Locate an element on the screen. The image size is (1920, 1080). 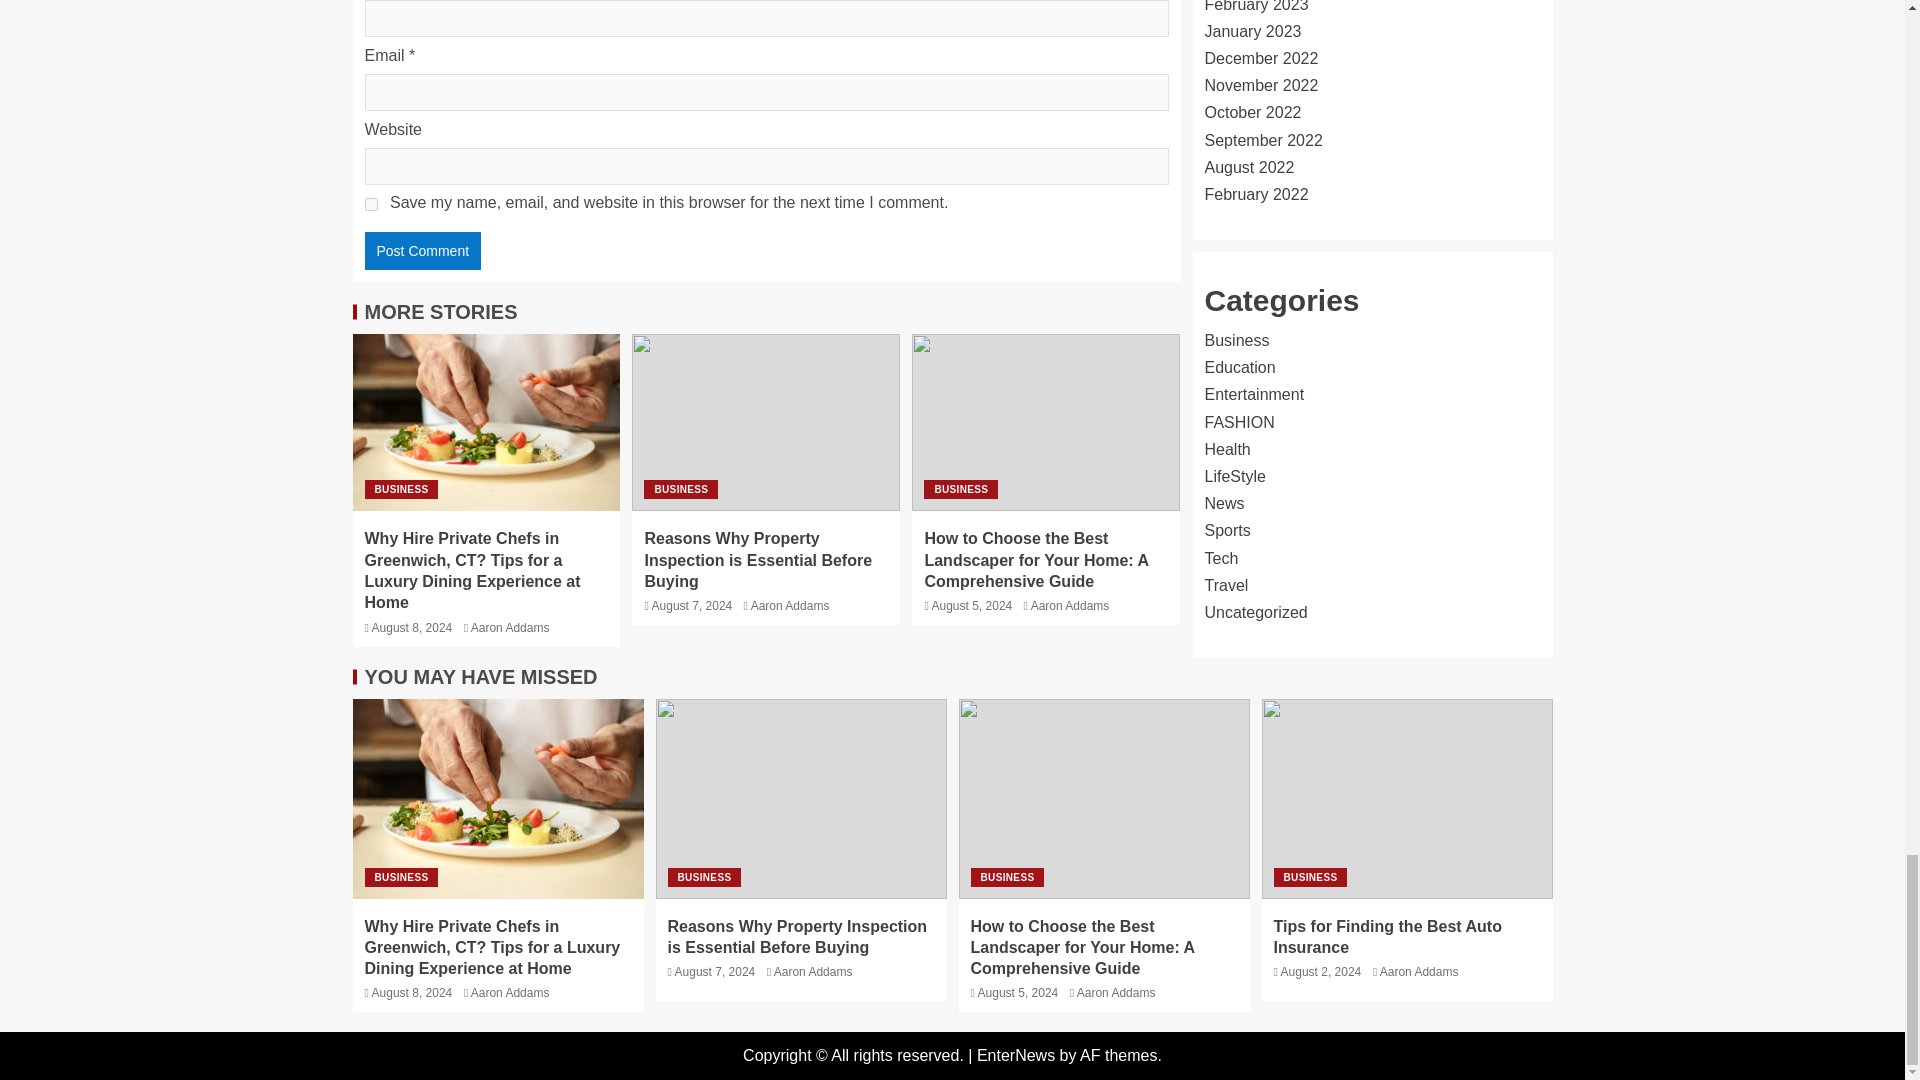
Post Comment is located at coordinates (422, 251).